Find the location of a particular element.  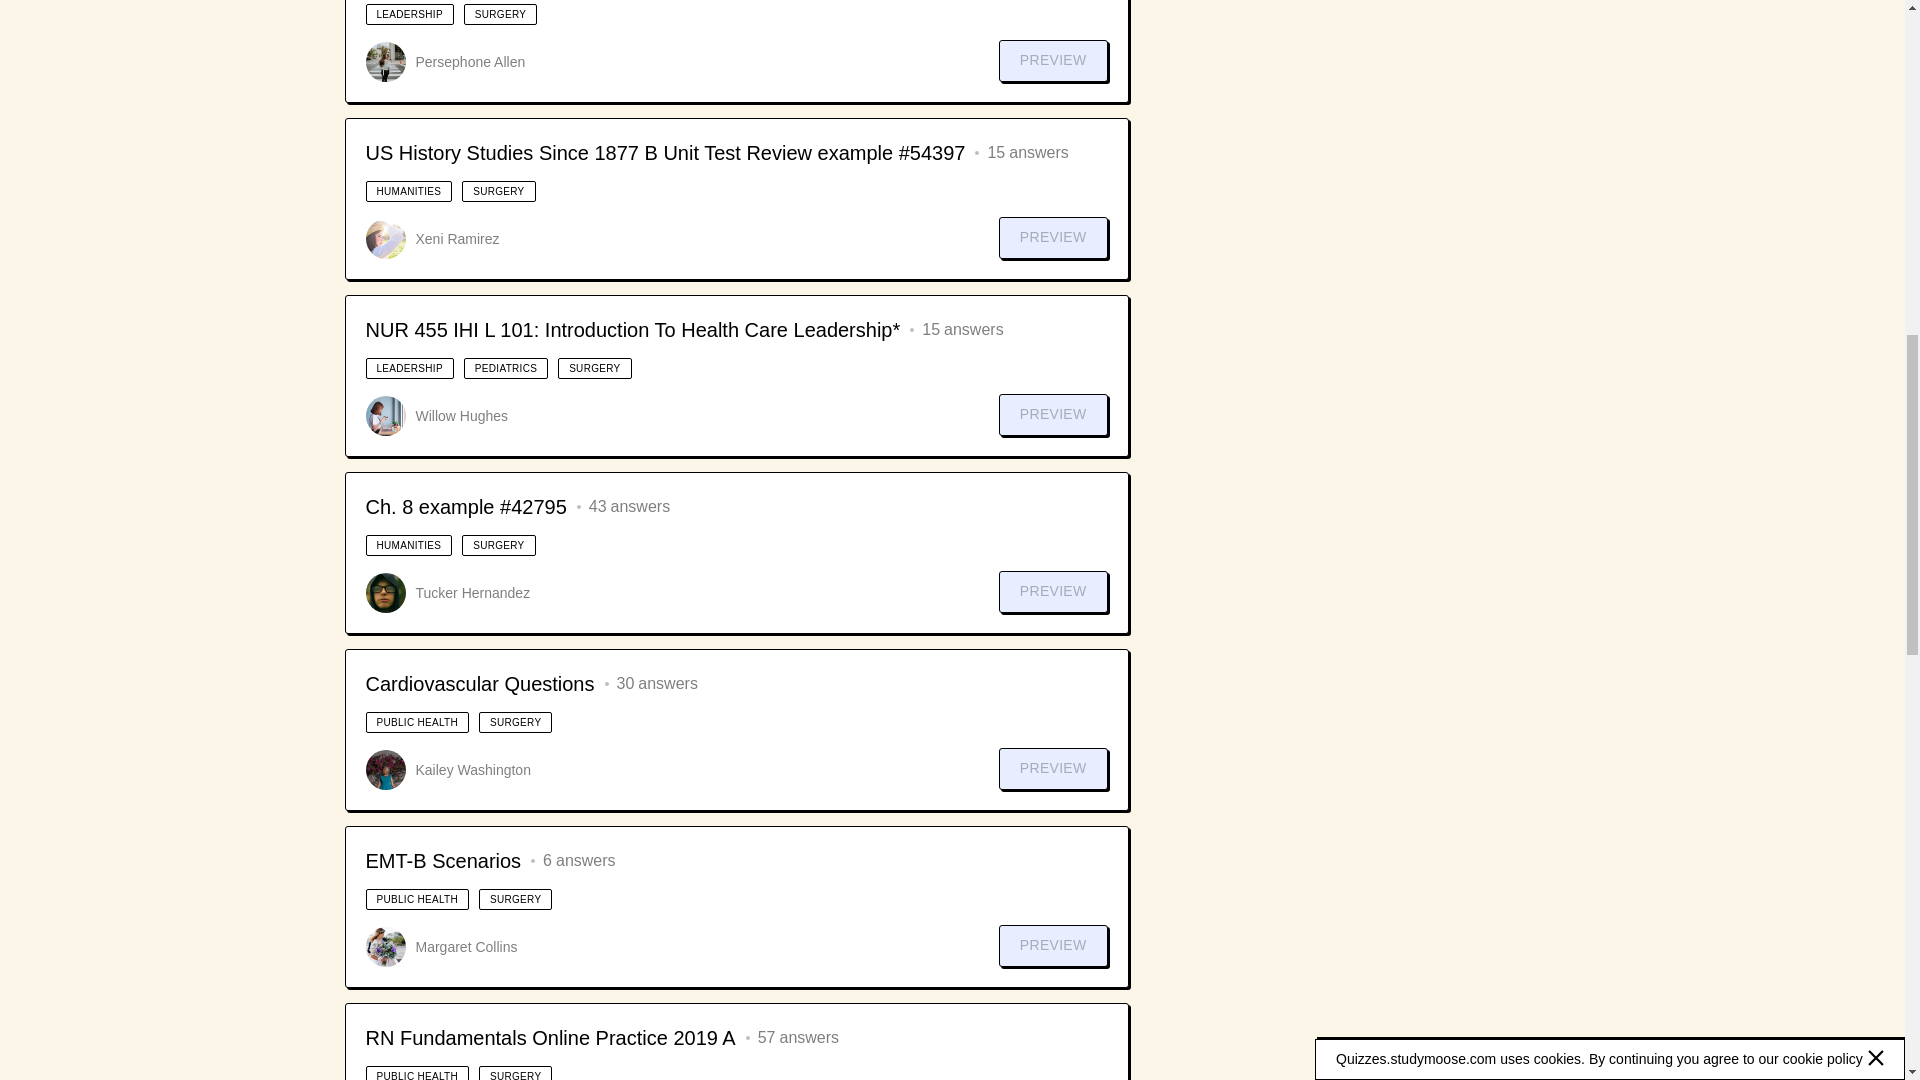

RN Fundamentals Online Practice 2019 A is located at coordinates (550, 1037).